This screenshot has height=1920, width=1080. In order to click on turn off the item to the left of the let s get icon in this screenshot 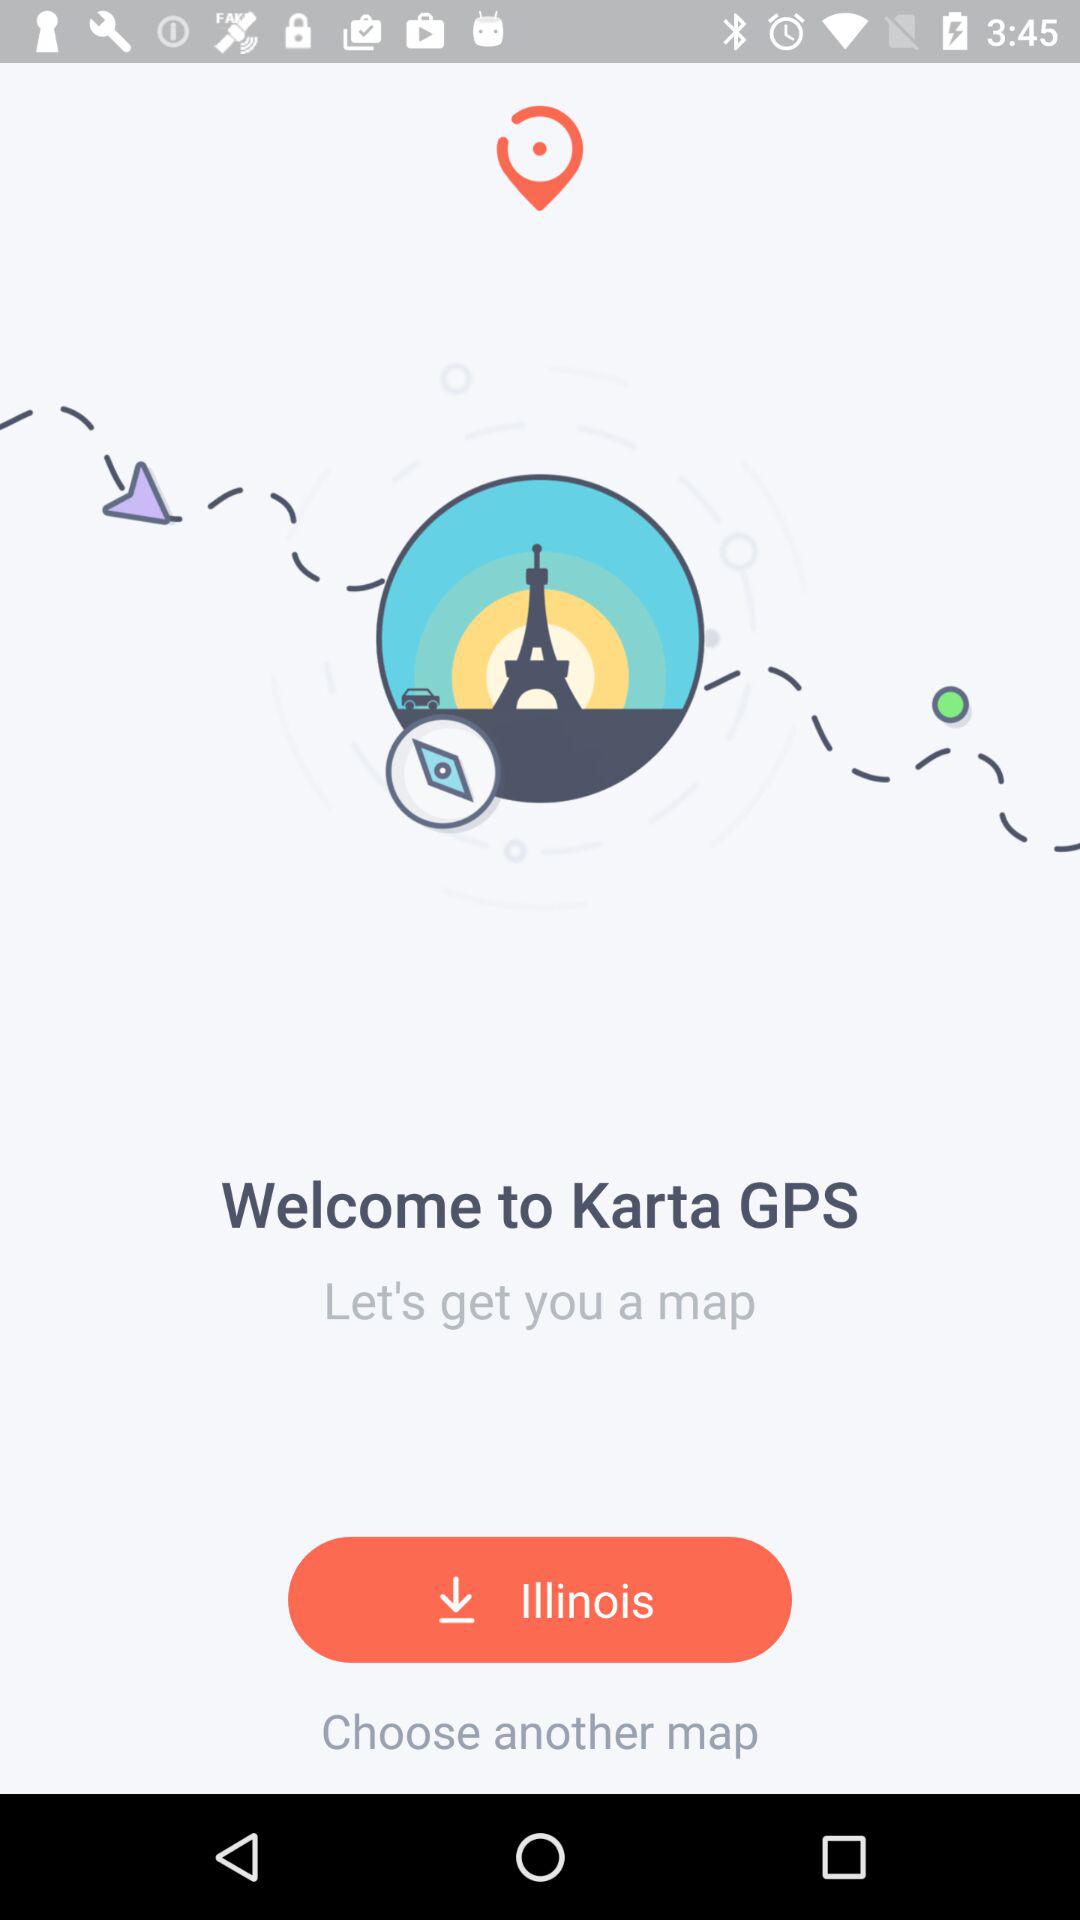, I will do `click(8, 896)`.